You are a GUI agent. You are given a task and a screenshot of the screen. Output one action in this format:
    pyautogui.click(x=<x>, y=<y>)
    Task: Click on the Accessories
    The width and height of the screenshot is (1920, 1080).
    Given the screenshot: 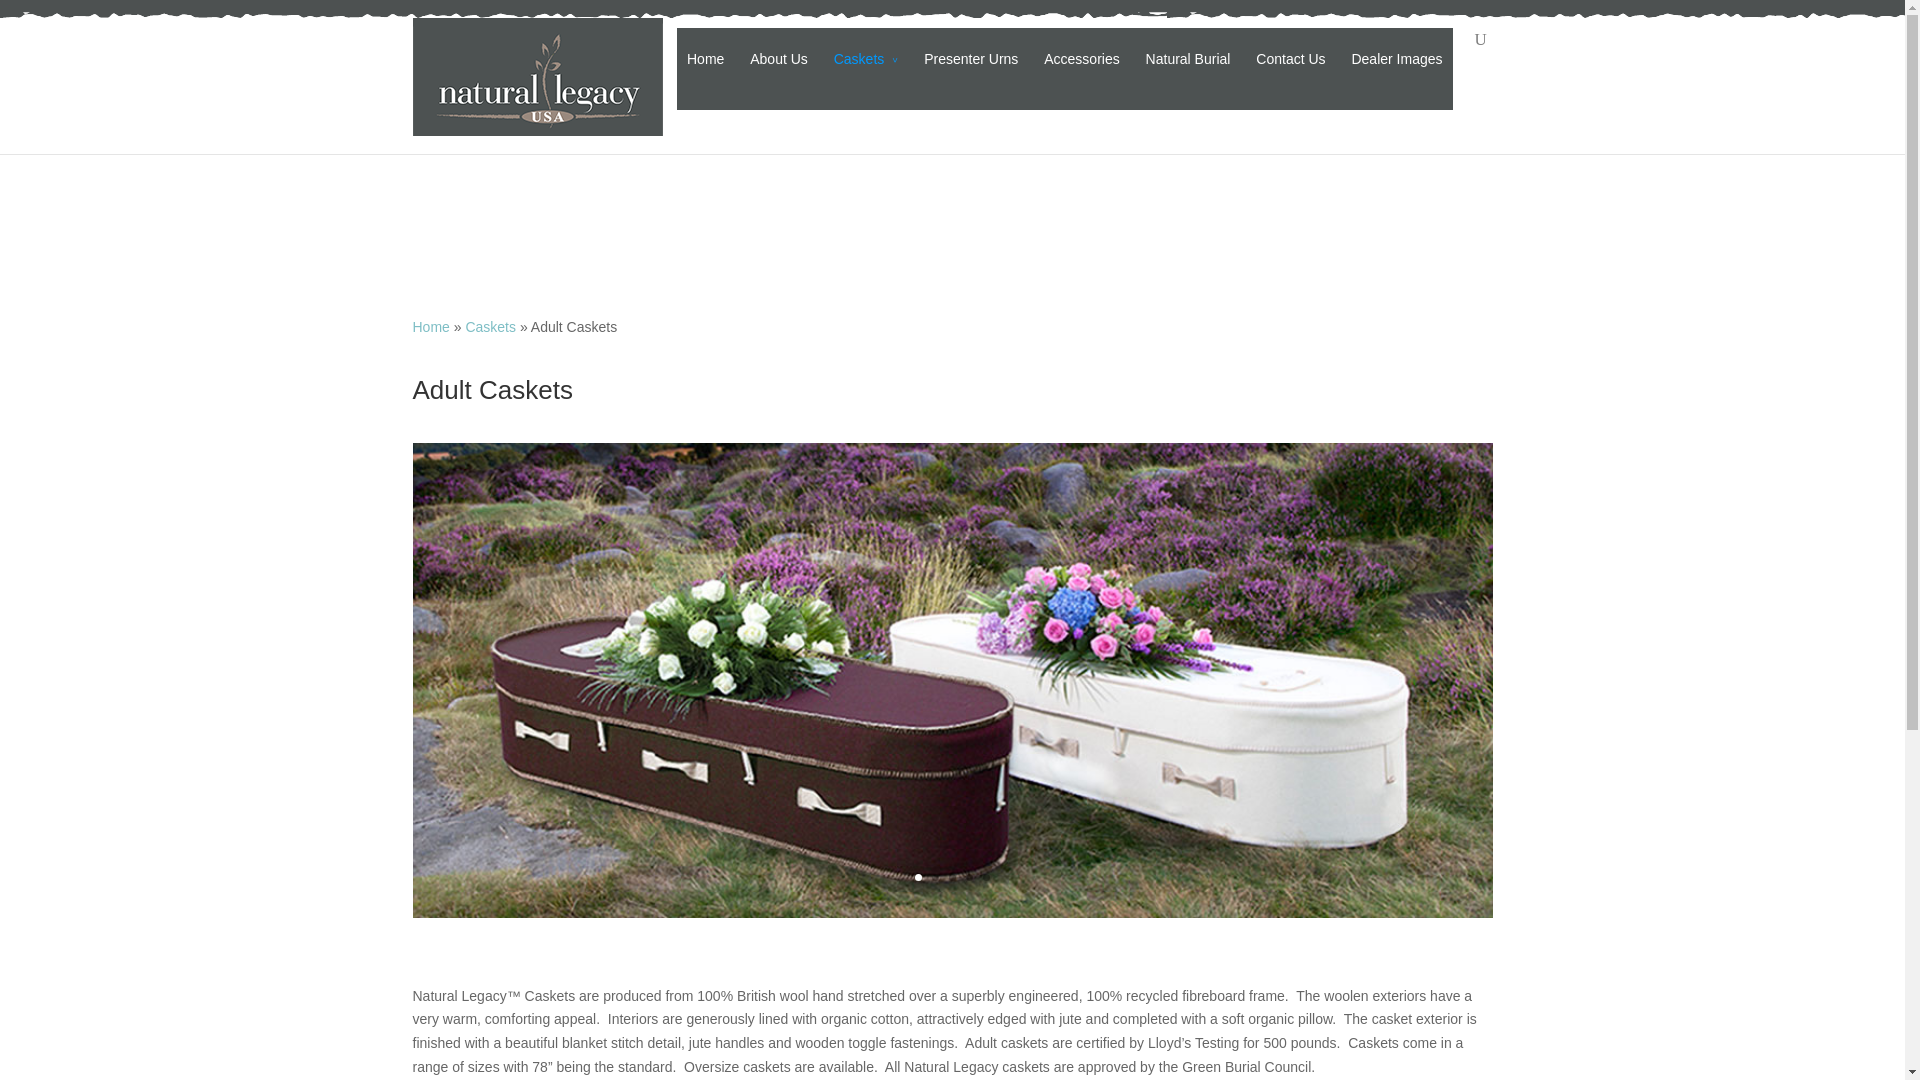 What is the action you would take?
    pyautogui.click(x=1082, y=74)
    